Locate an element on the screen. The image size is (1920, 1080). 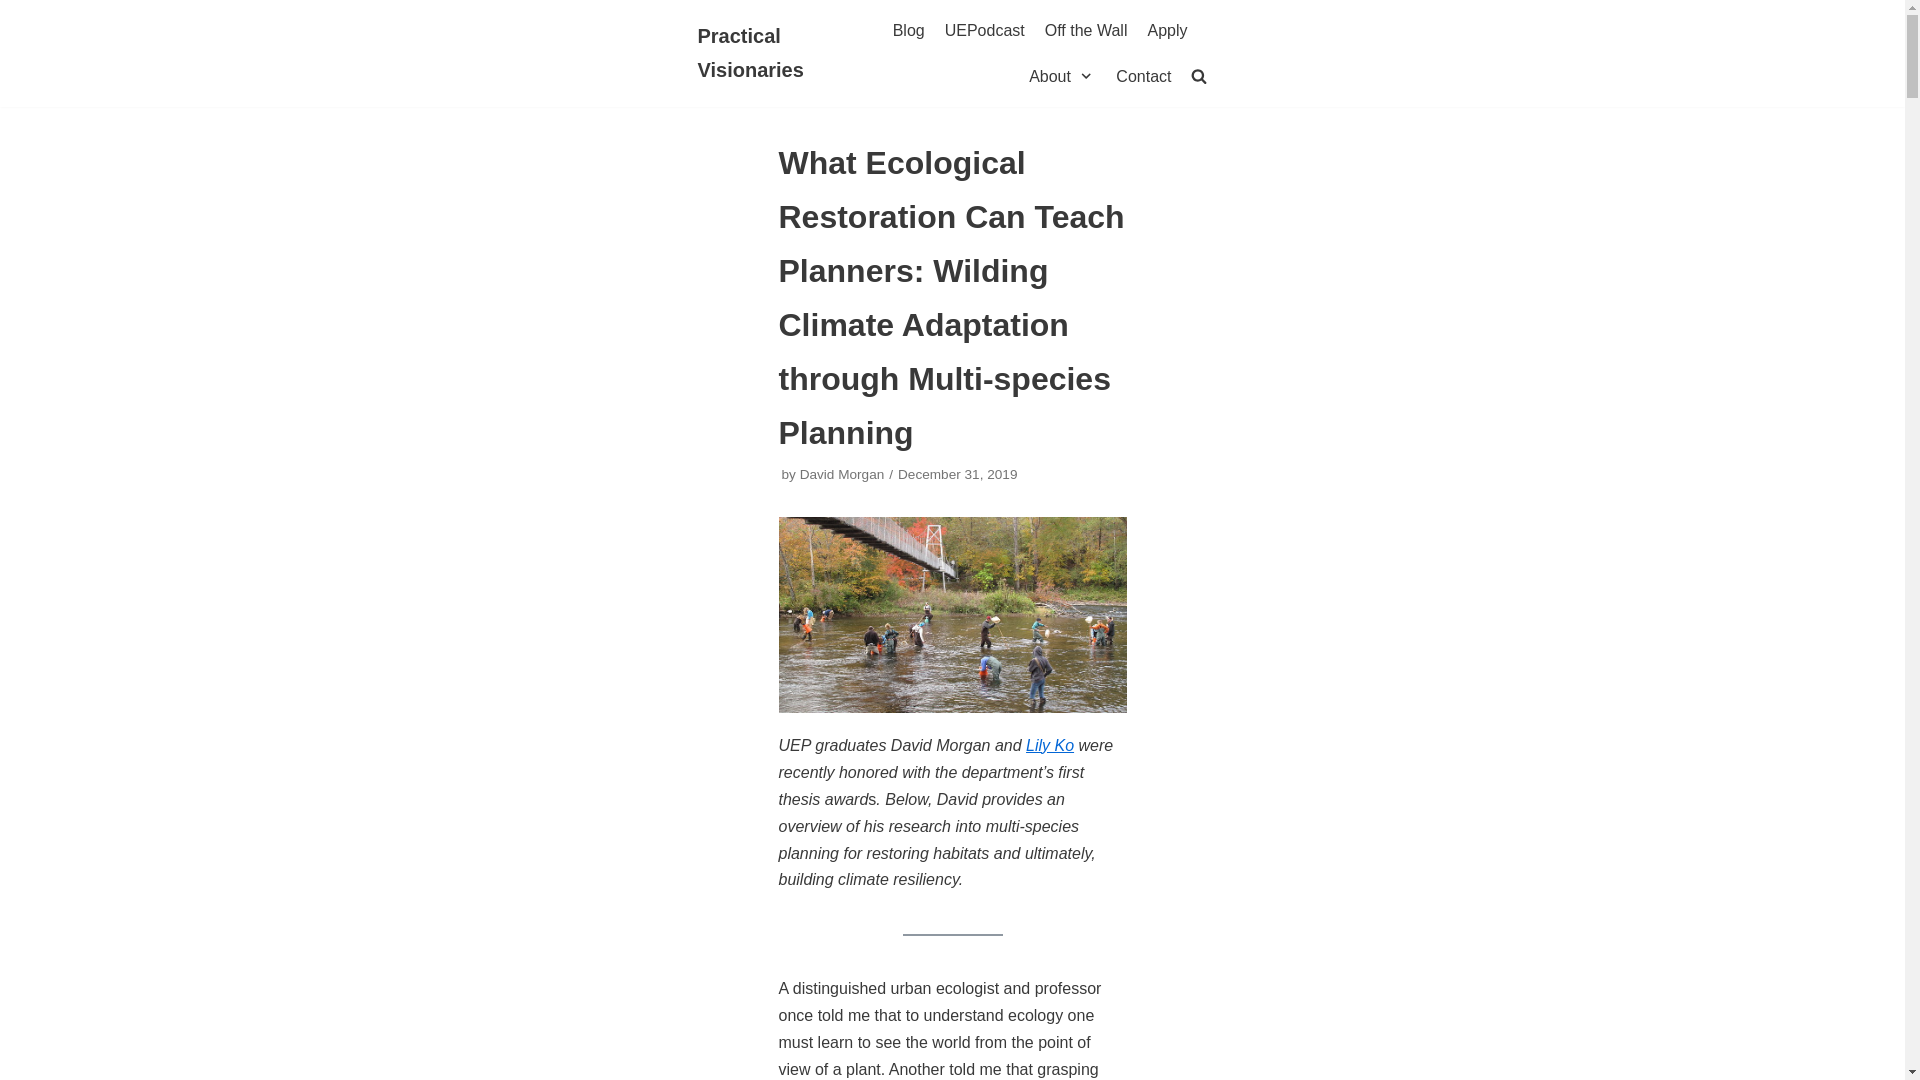
Skip to content is located at coordinates (20, 42).